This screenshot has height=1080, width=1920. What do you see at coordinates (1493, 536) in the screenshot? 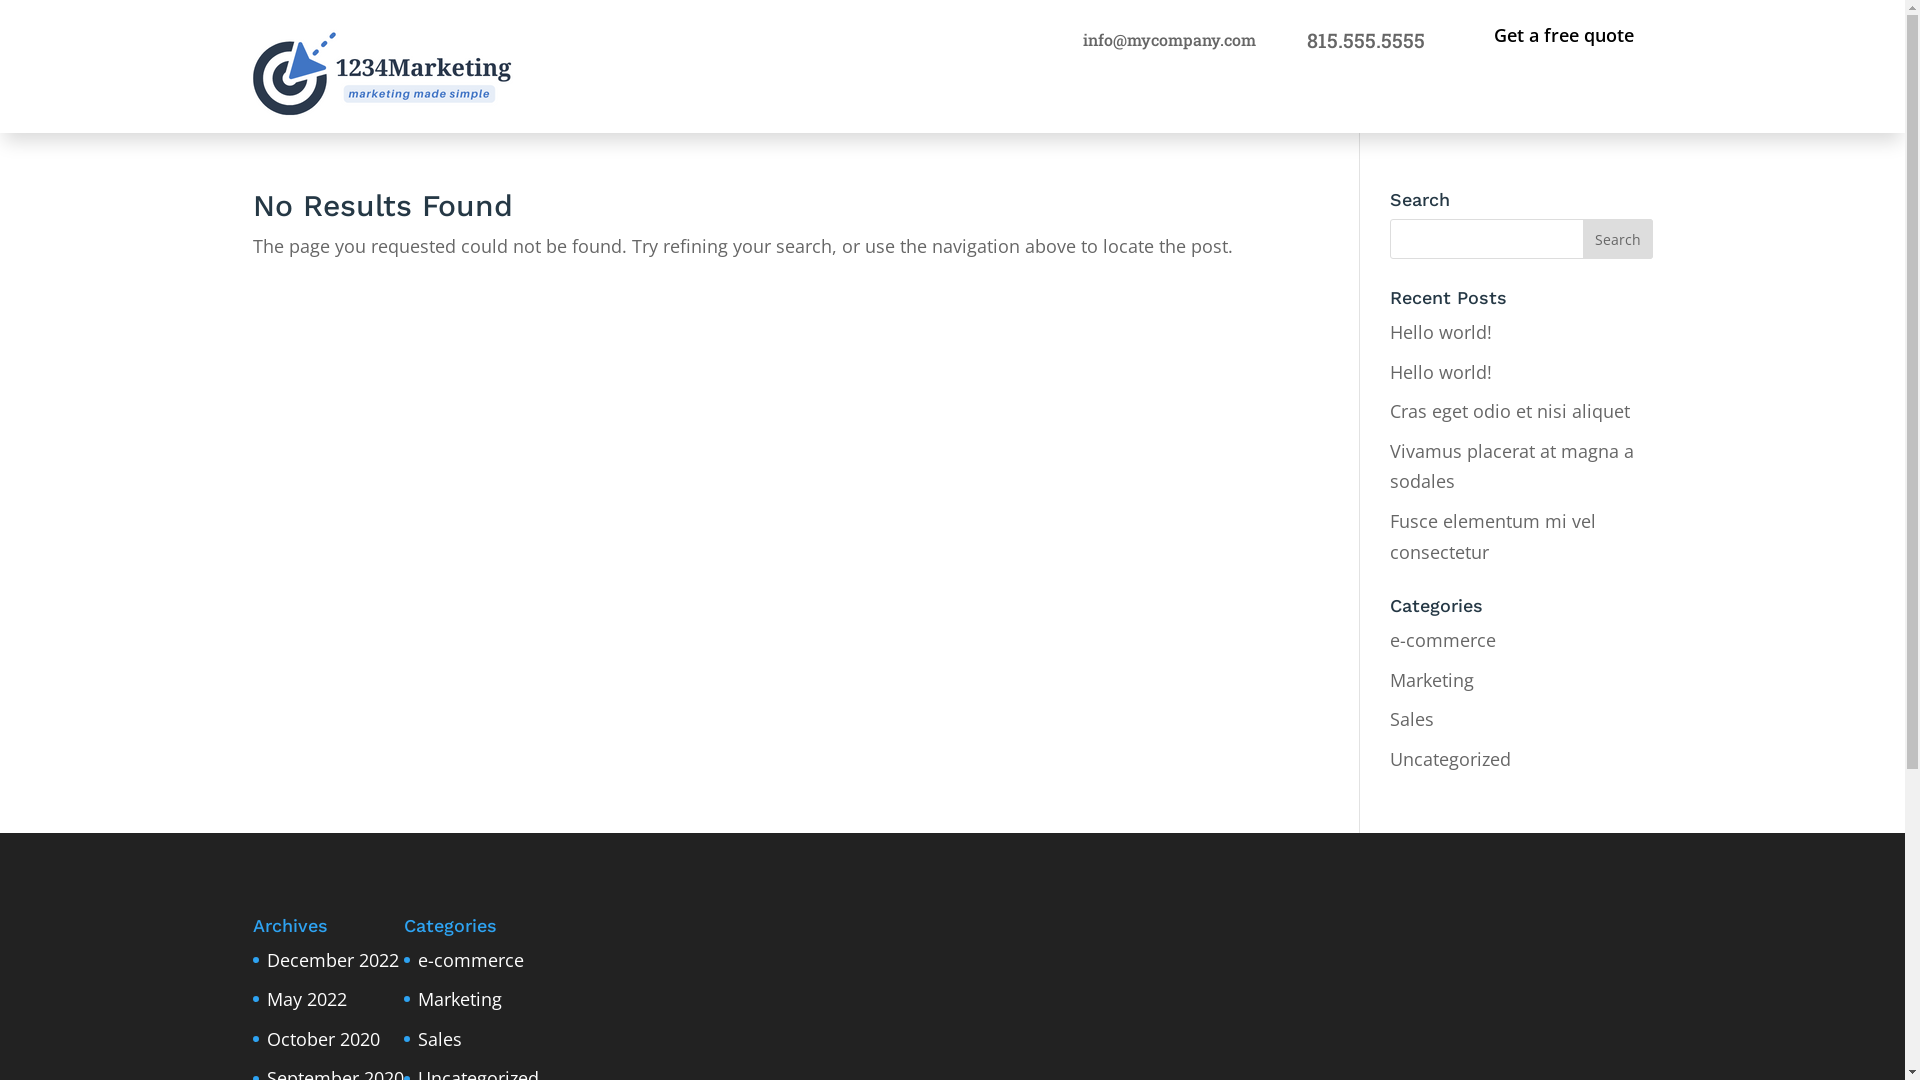
I see `Fusce elementum mi vel consectetur` at bounding box center [1493, 536].